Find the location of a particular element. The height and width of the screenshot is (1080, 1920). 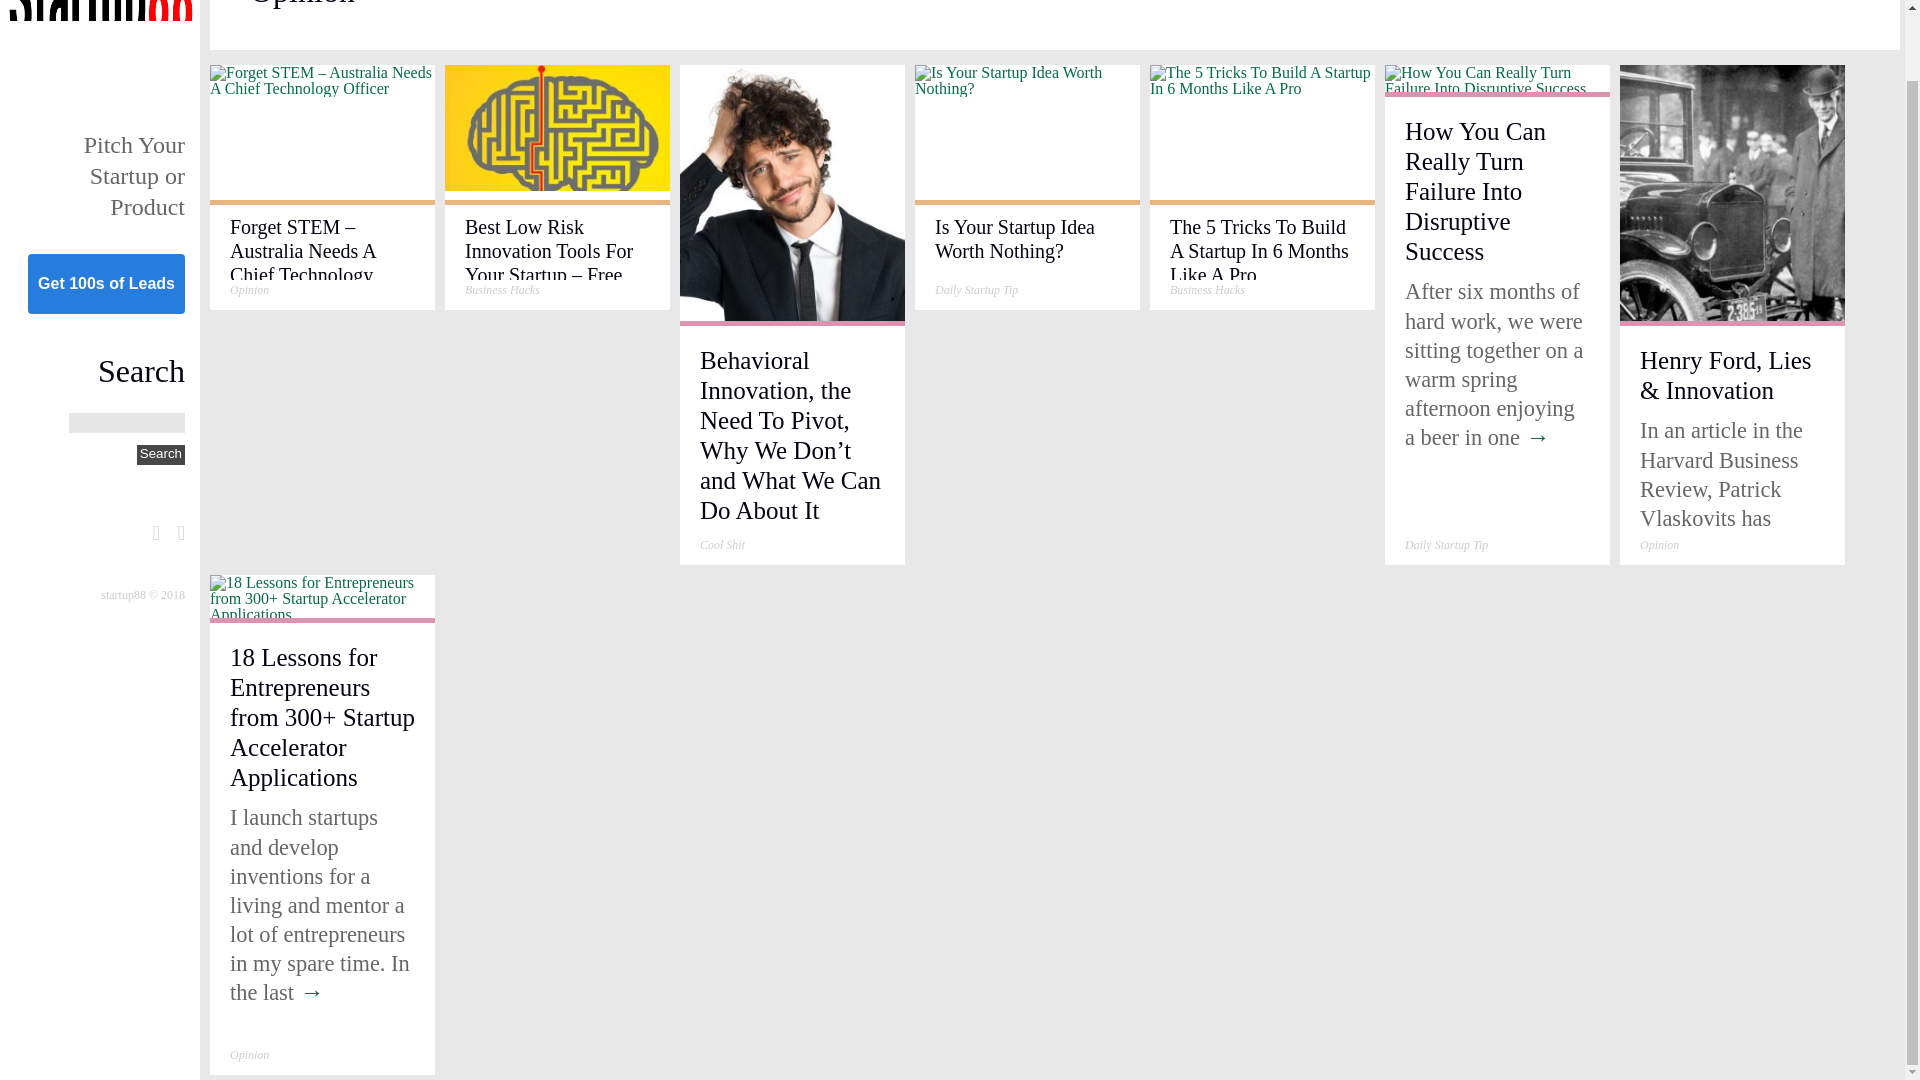

Cool Shit is located at coordinates (722, 544).